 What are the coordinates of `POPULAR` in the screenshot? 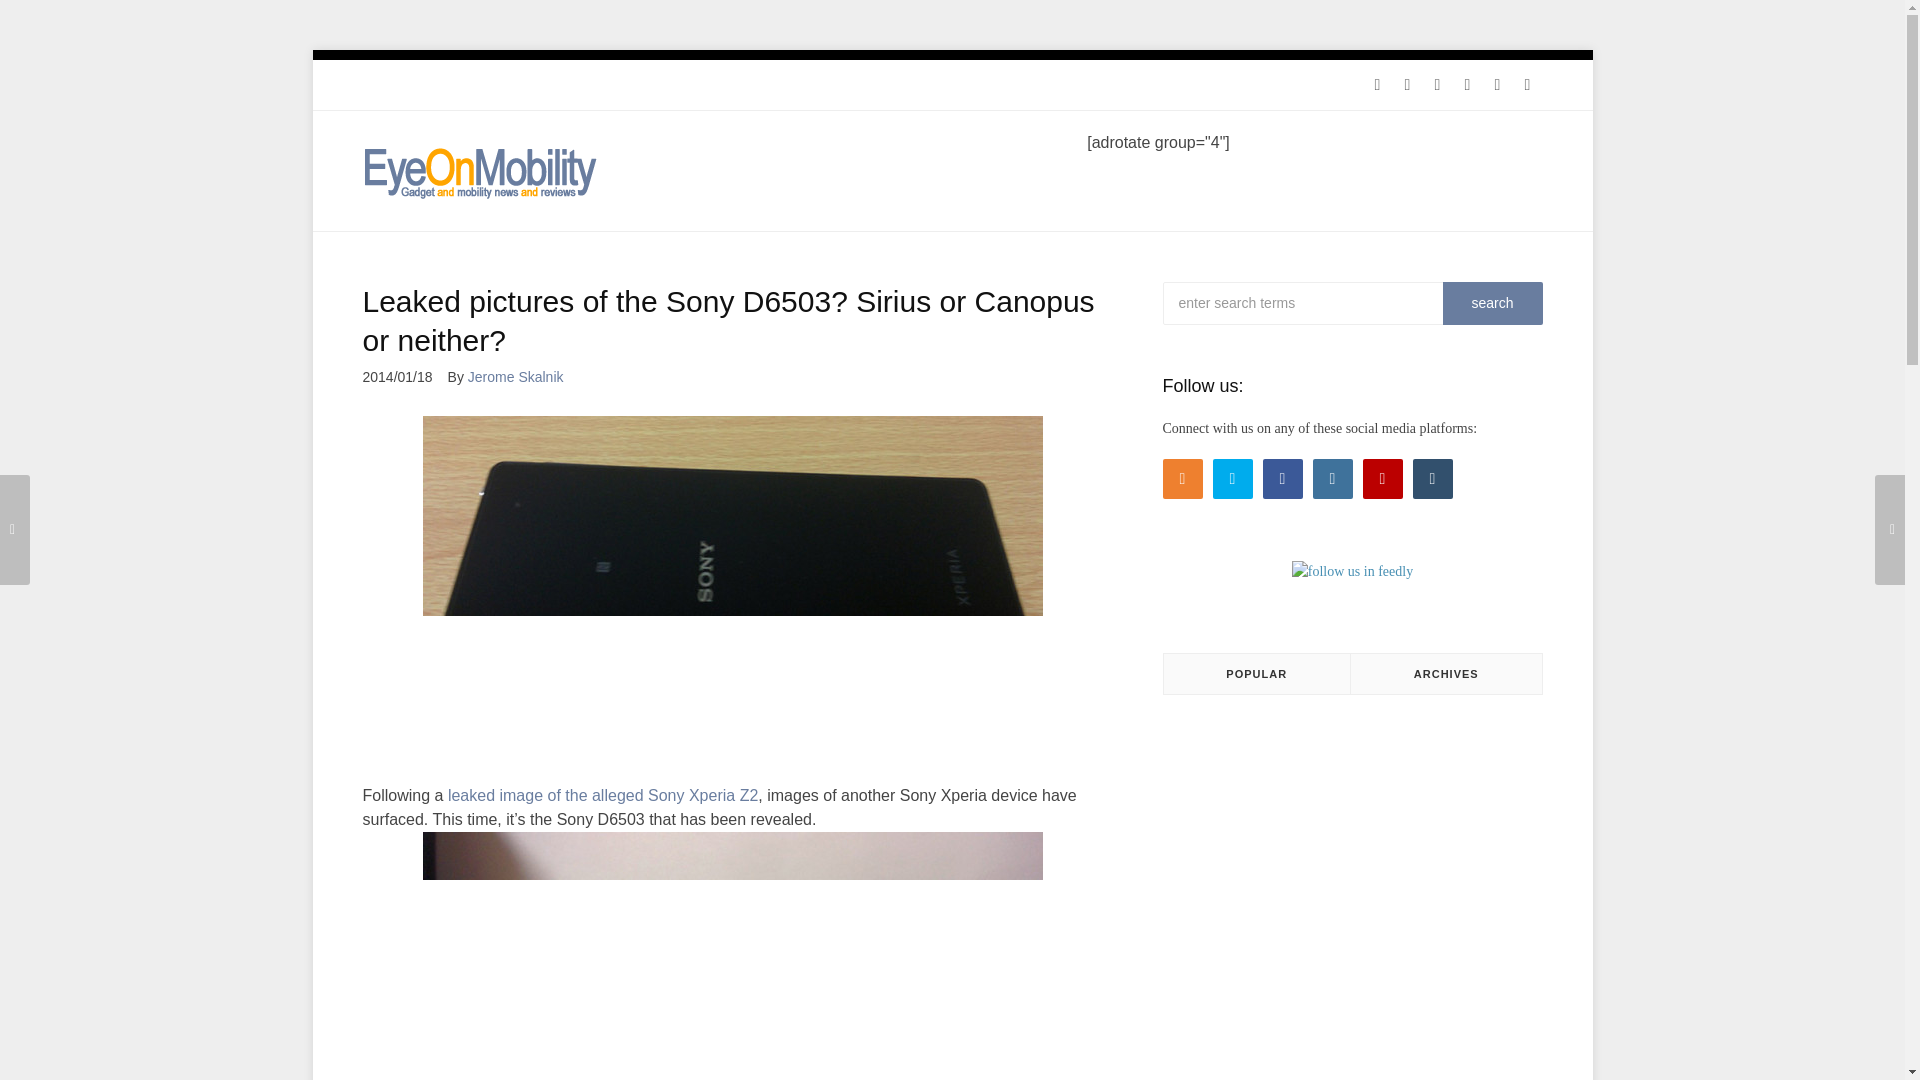 It's located at (1257, 674).